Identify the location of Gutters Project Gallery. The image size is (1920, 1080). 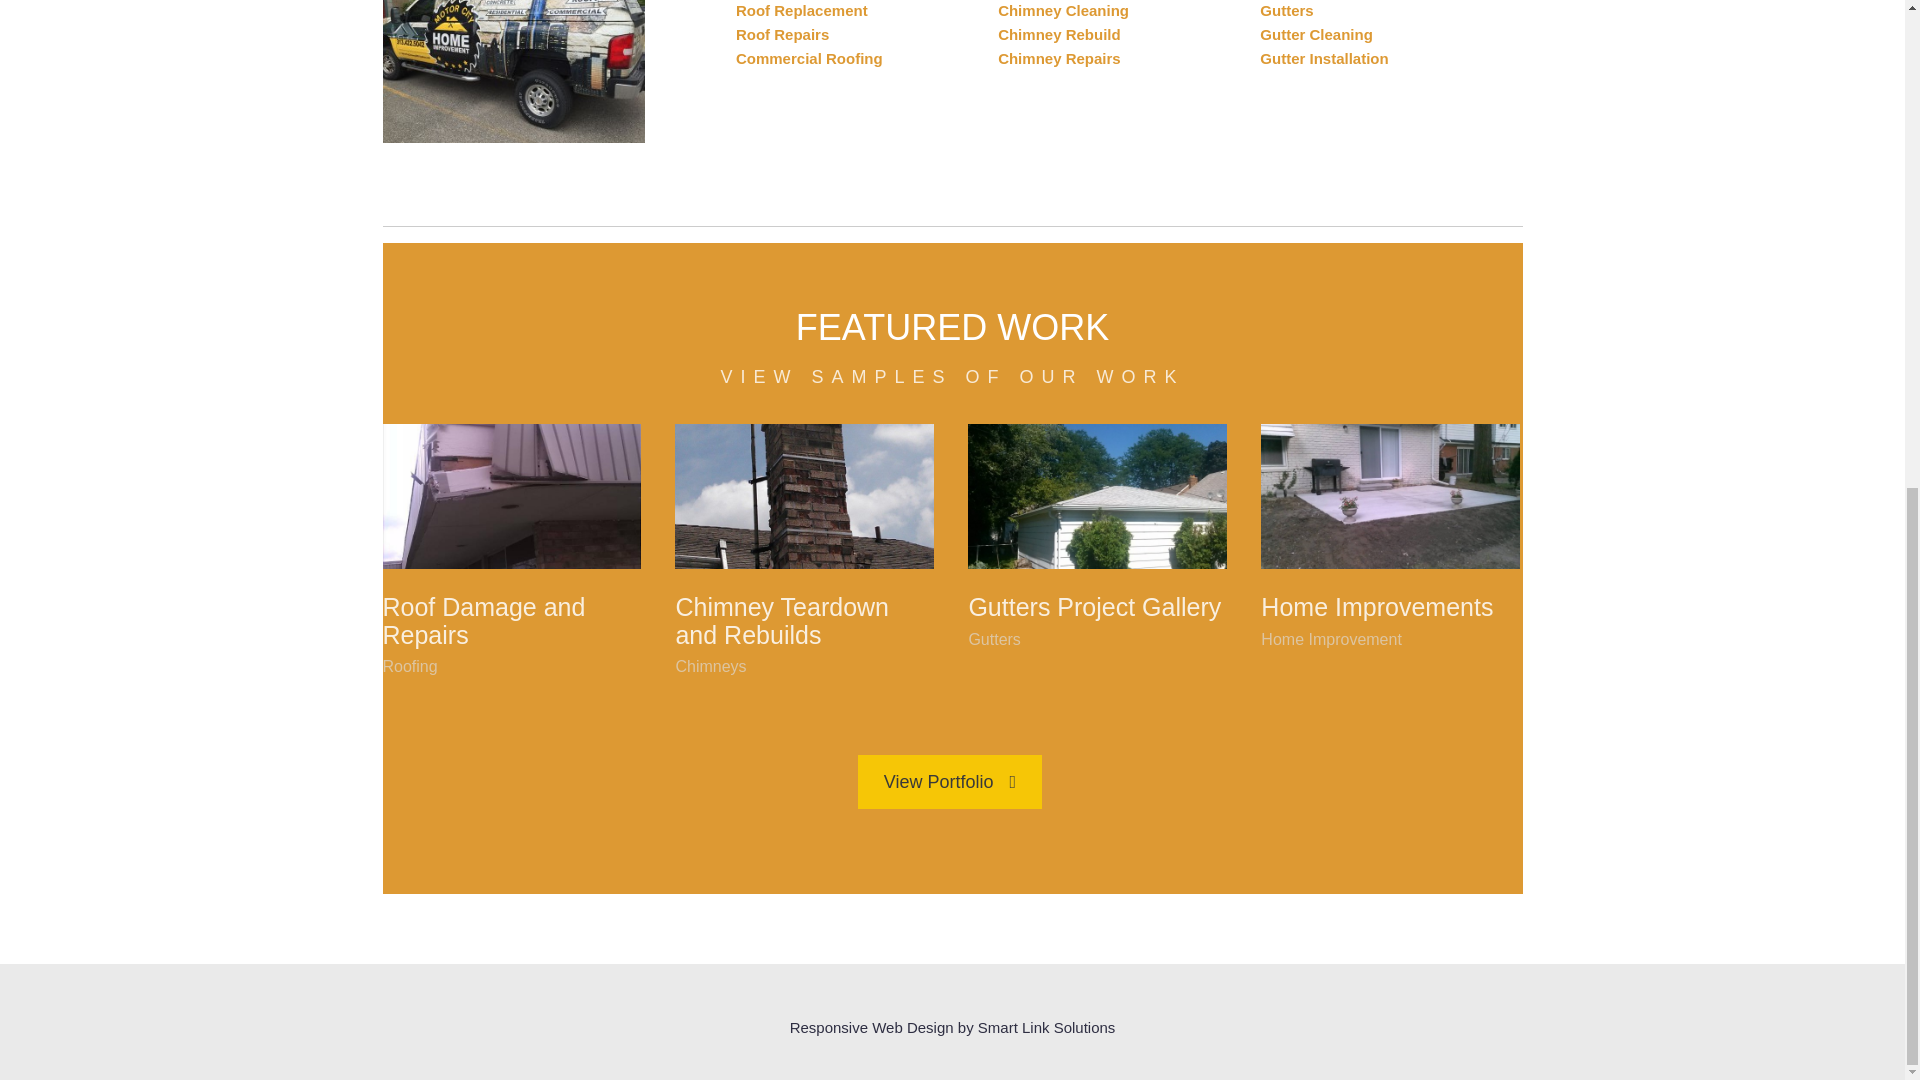
(1094, 606).